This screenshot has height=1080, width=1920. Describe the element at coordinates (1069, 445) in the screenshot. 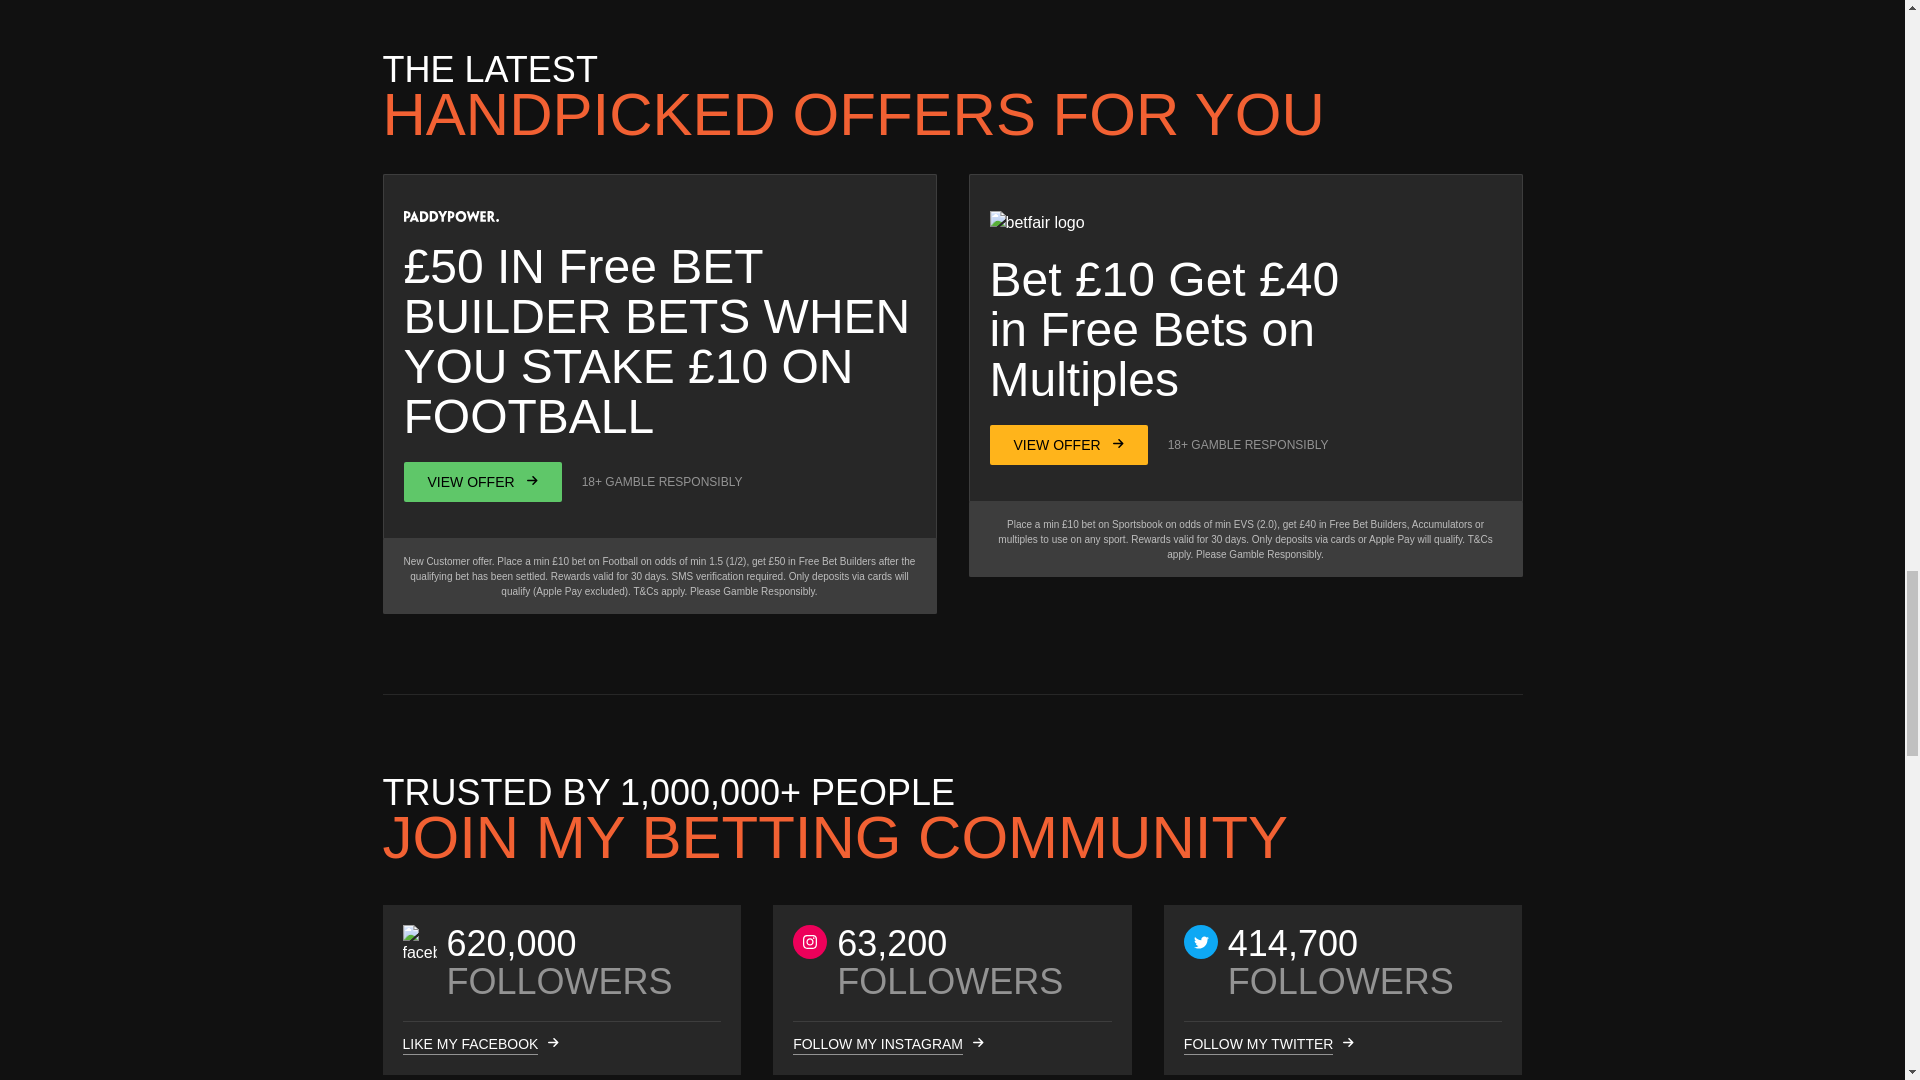

I see `VIEW OFFER` at that location.